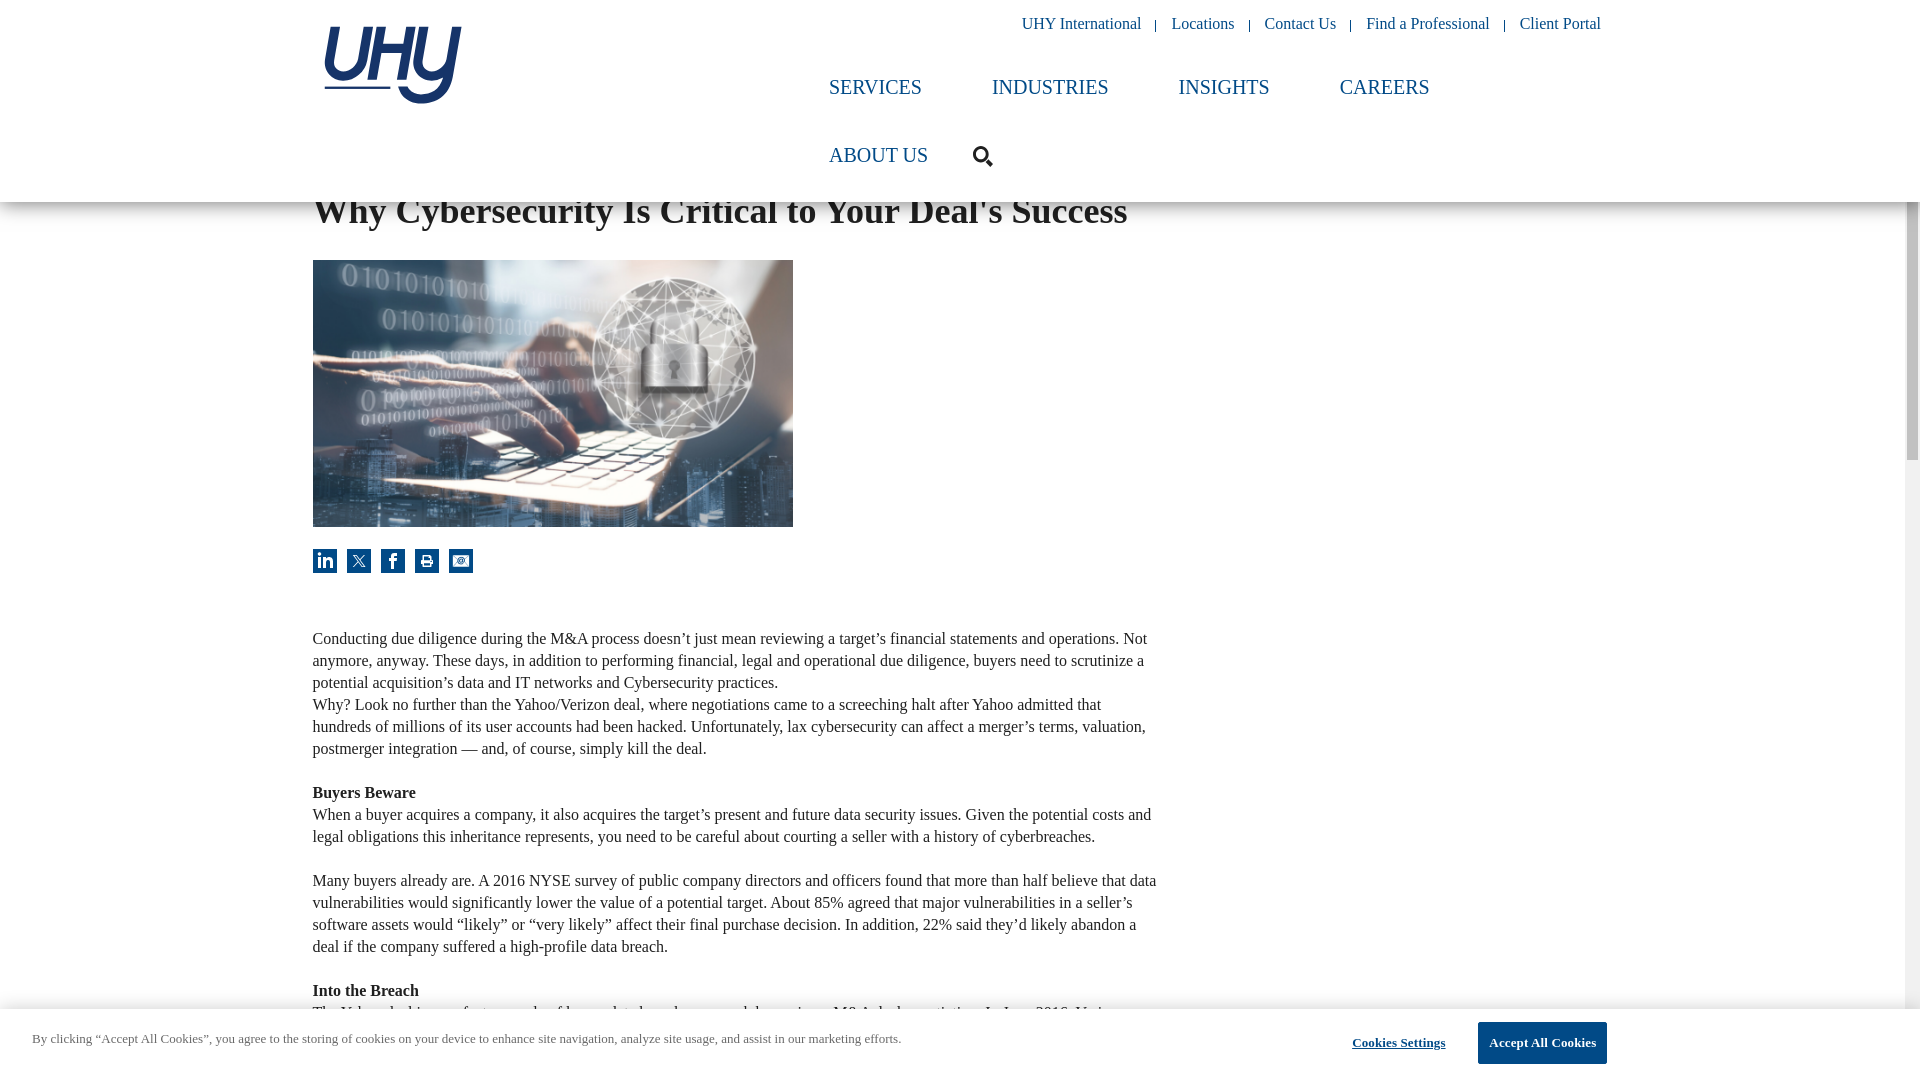 The image size is (1920, 1080). What do you see at coordinates (1050, 98) in the screenshot?
I see `INDUSTRIES` at bounding box center [1050, 98].